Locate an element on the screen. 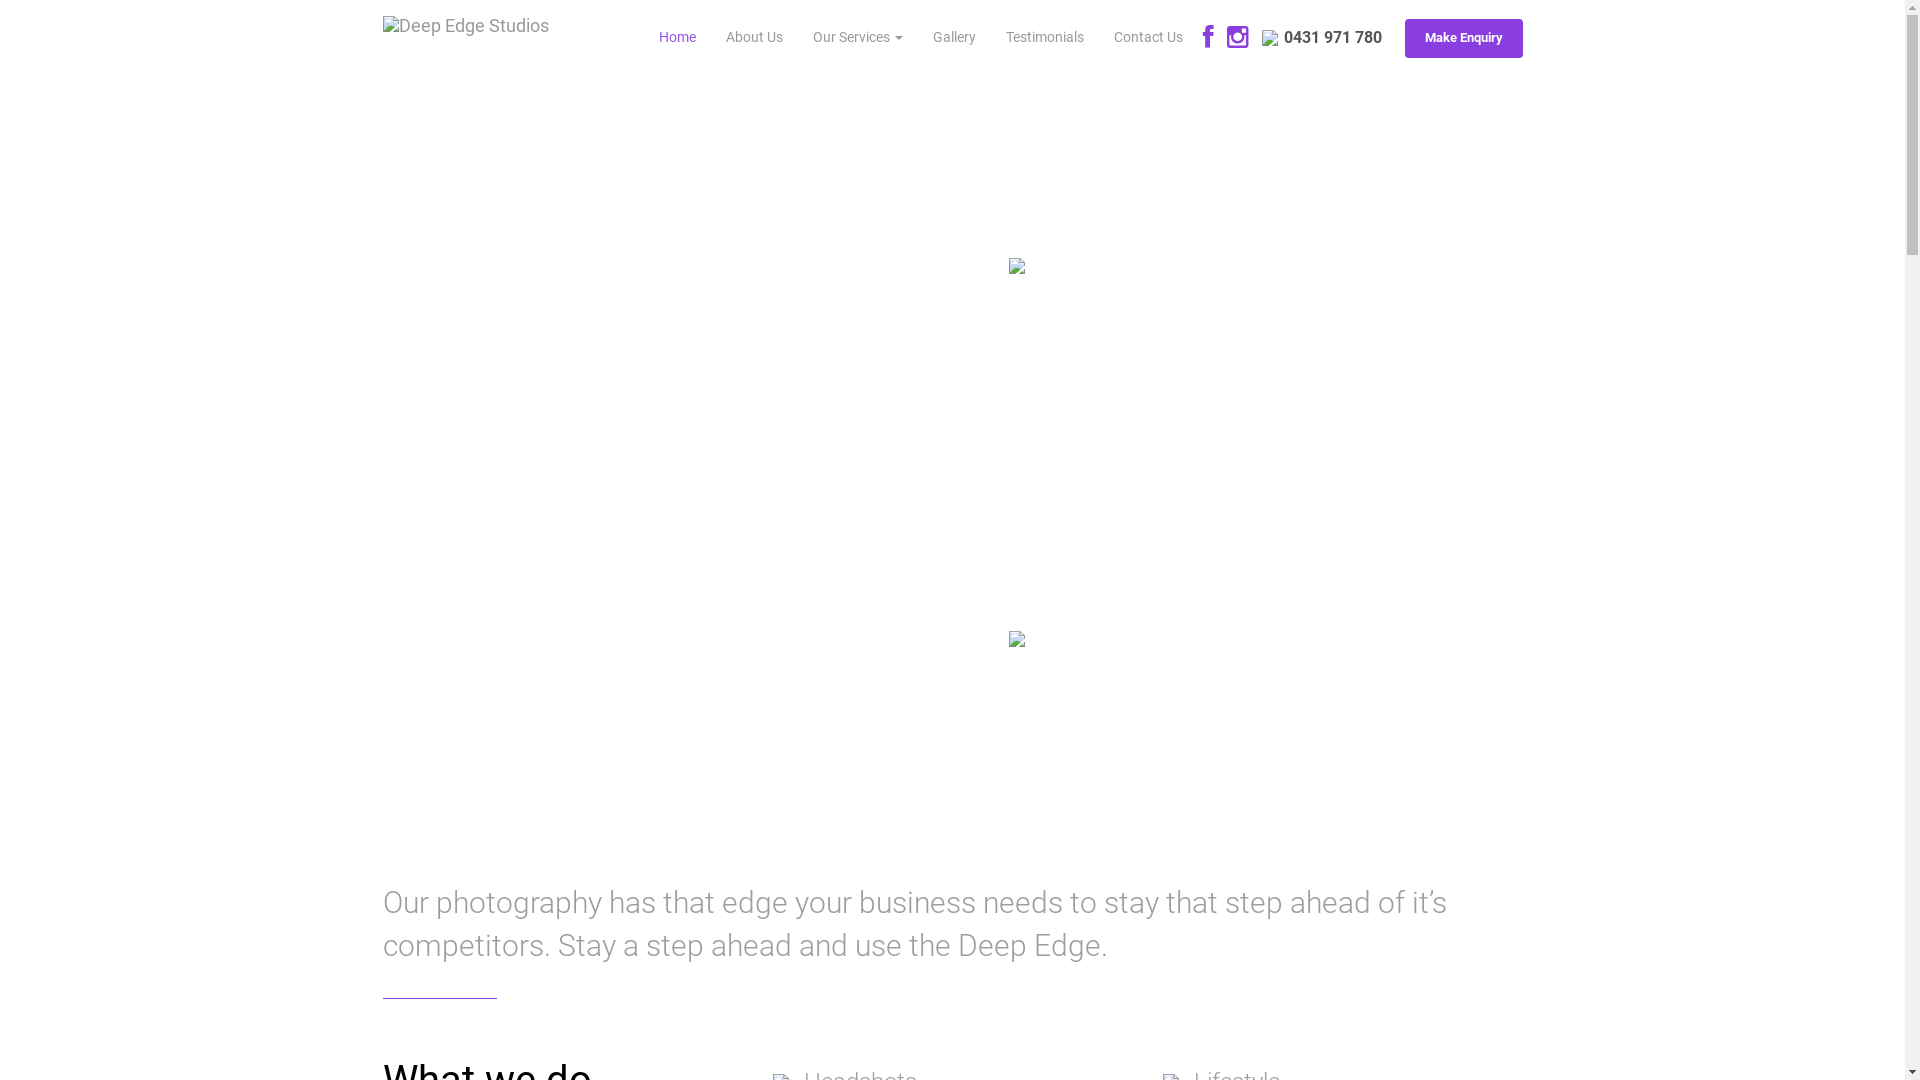 The width and height of the screenshot is (1920, 1080). Gallery is located at coordinates (622, 390).